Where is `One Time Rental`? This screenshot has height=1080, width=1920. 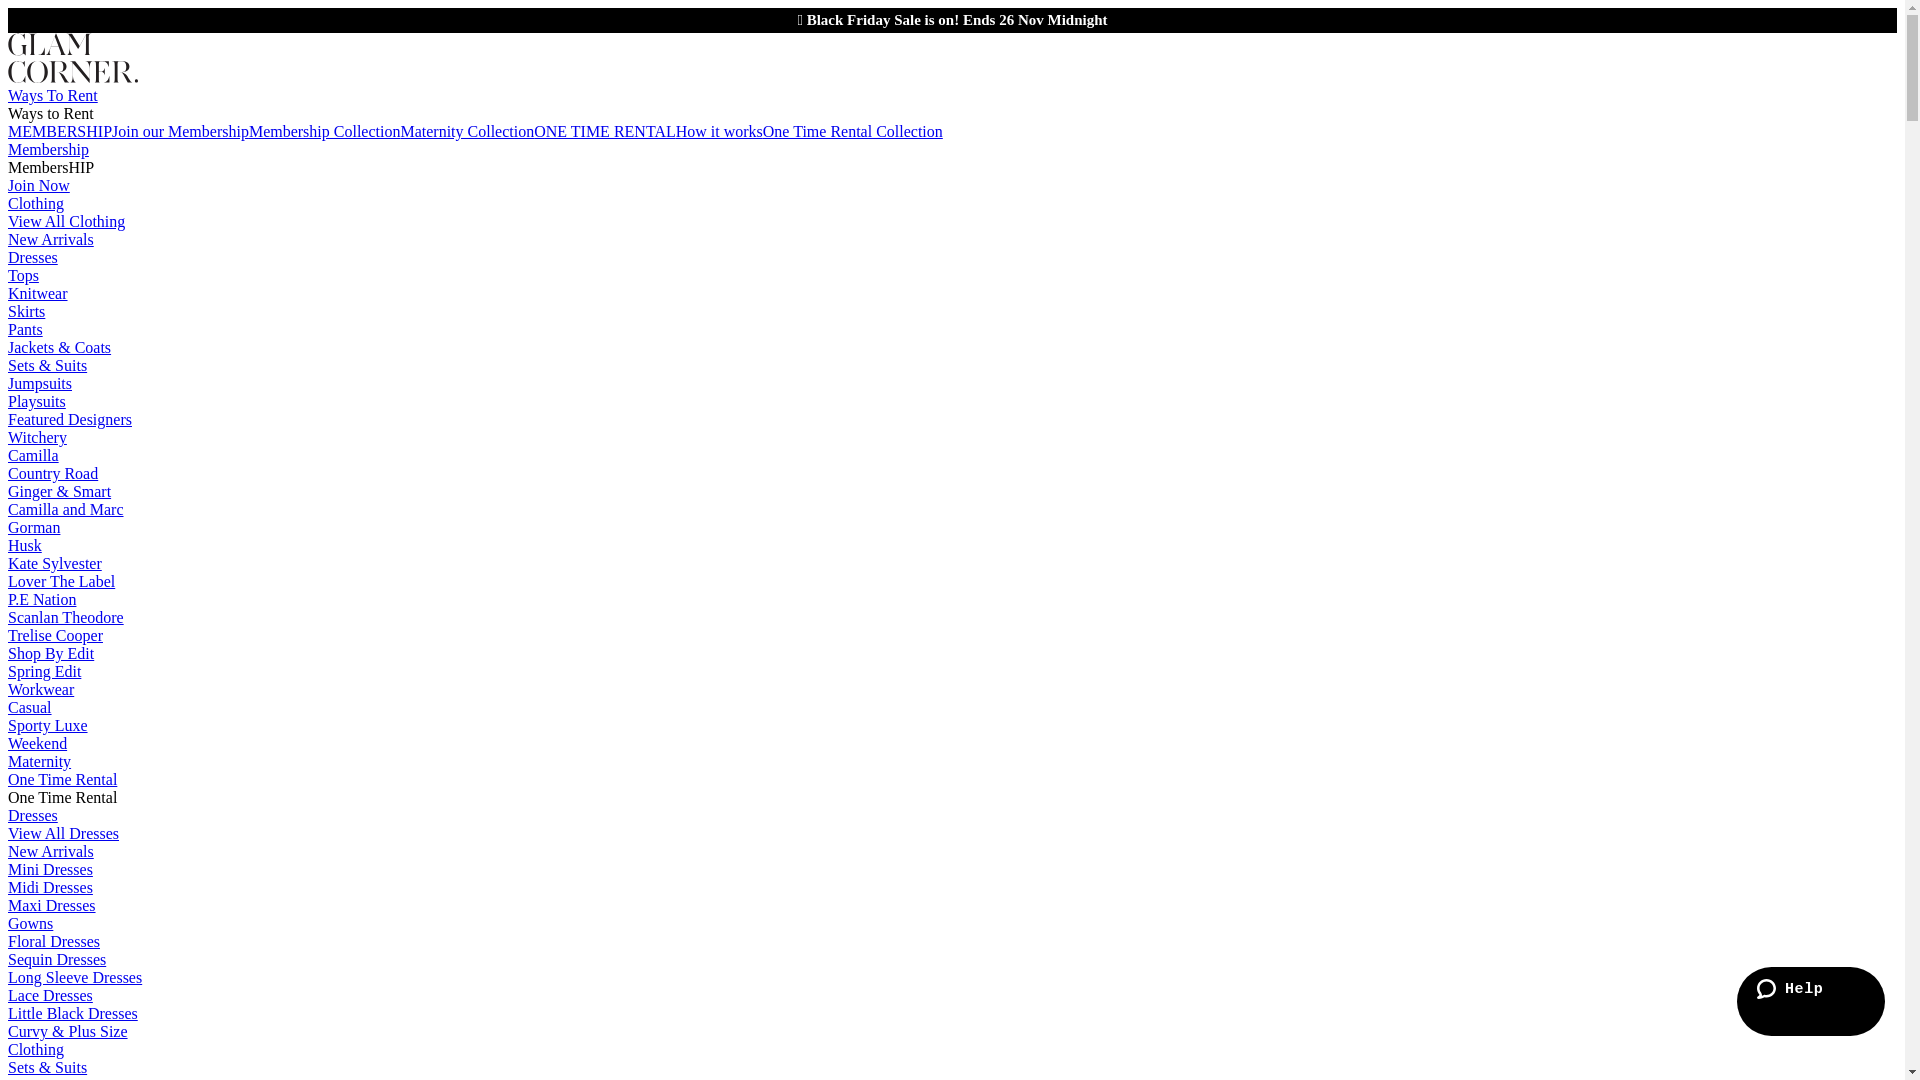 One Time Rental is located at coordinates (62, 780).